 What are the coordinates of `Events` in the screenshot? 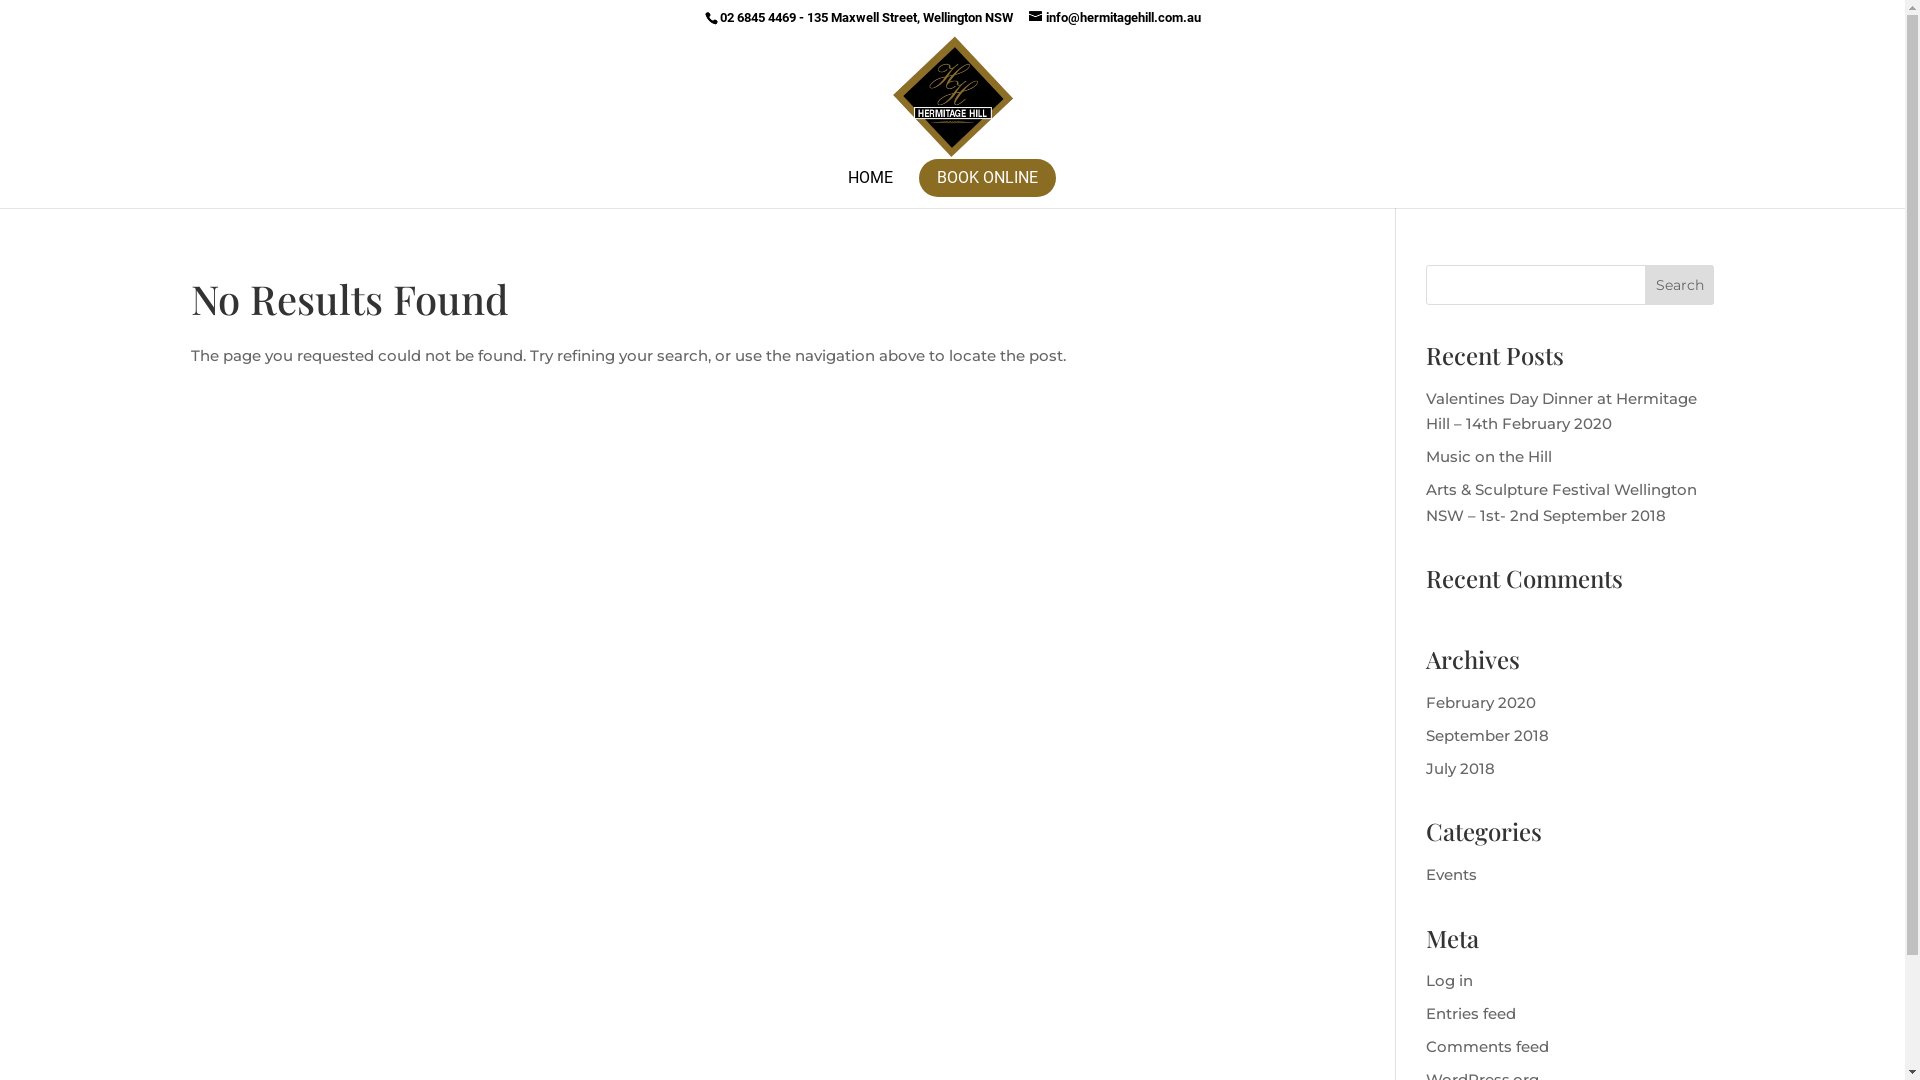 It's located at (1452, 874).